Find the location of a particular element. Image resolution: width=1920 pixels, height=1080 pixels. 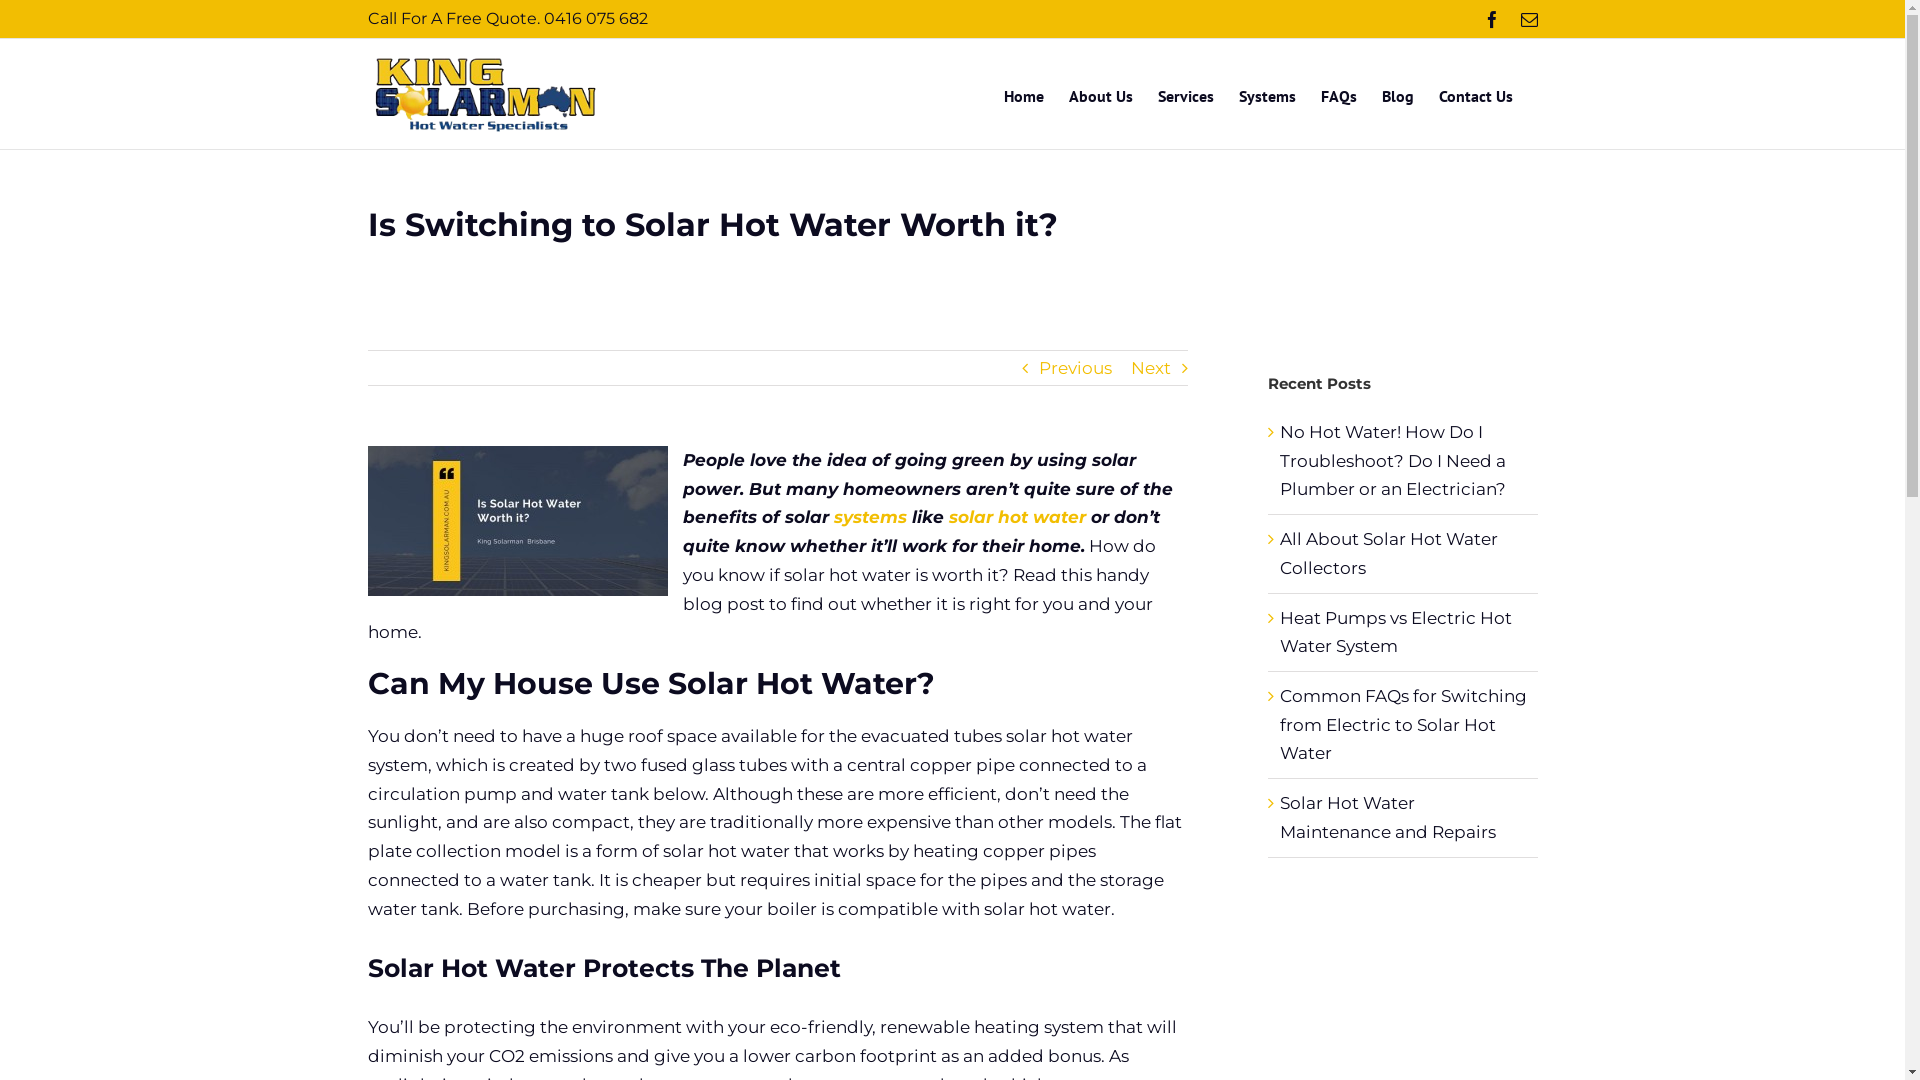

All About Solar Hot Water Collectors is located at coordinates (1389, 554).